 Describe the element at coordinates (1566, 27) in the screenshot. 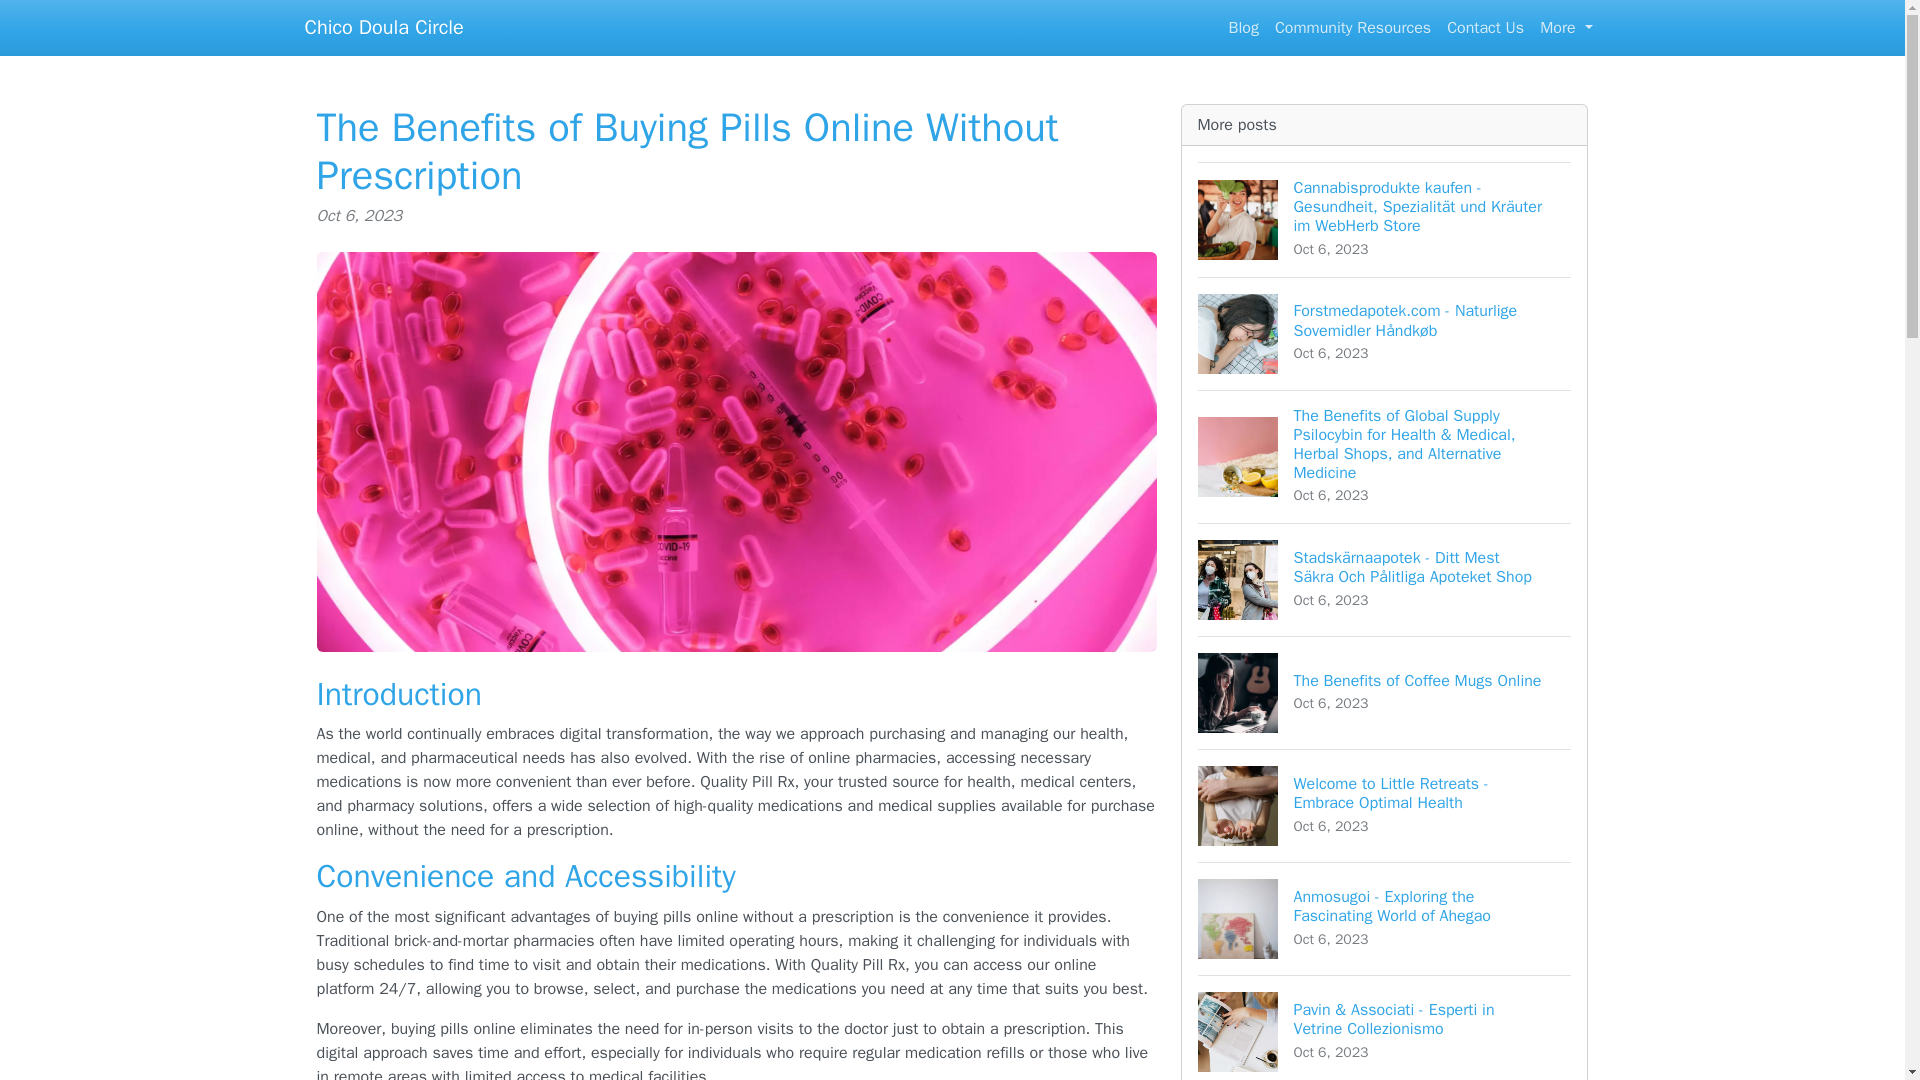

I see `Contact Us` at that location.